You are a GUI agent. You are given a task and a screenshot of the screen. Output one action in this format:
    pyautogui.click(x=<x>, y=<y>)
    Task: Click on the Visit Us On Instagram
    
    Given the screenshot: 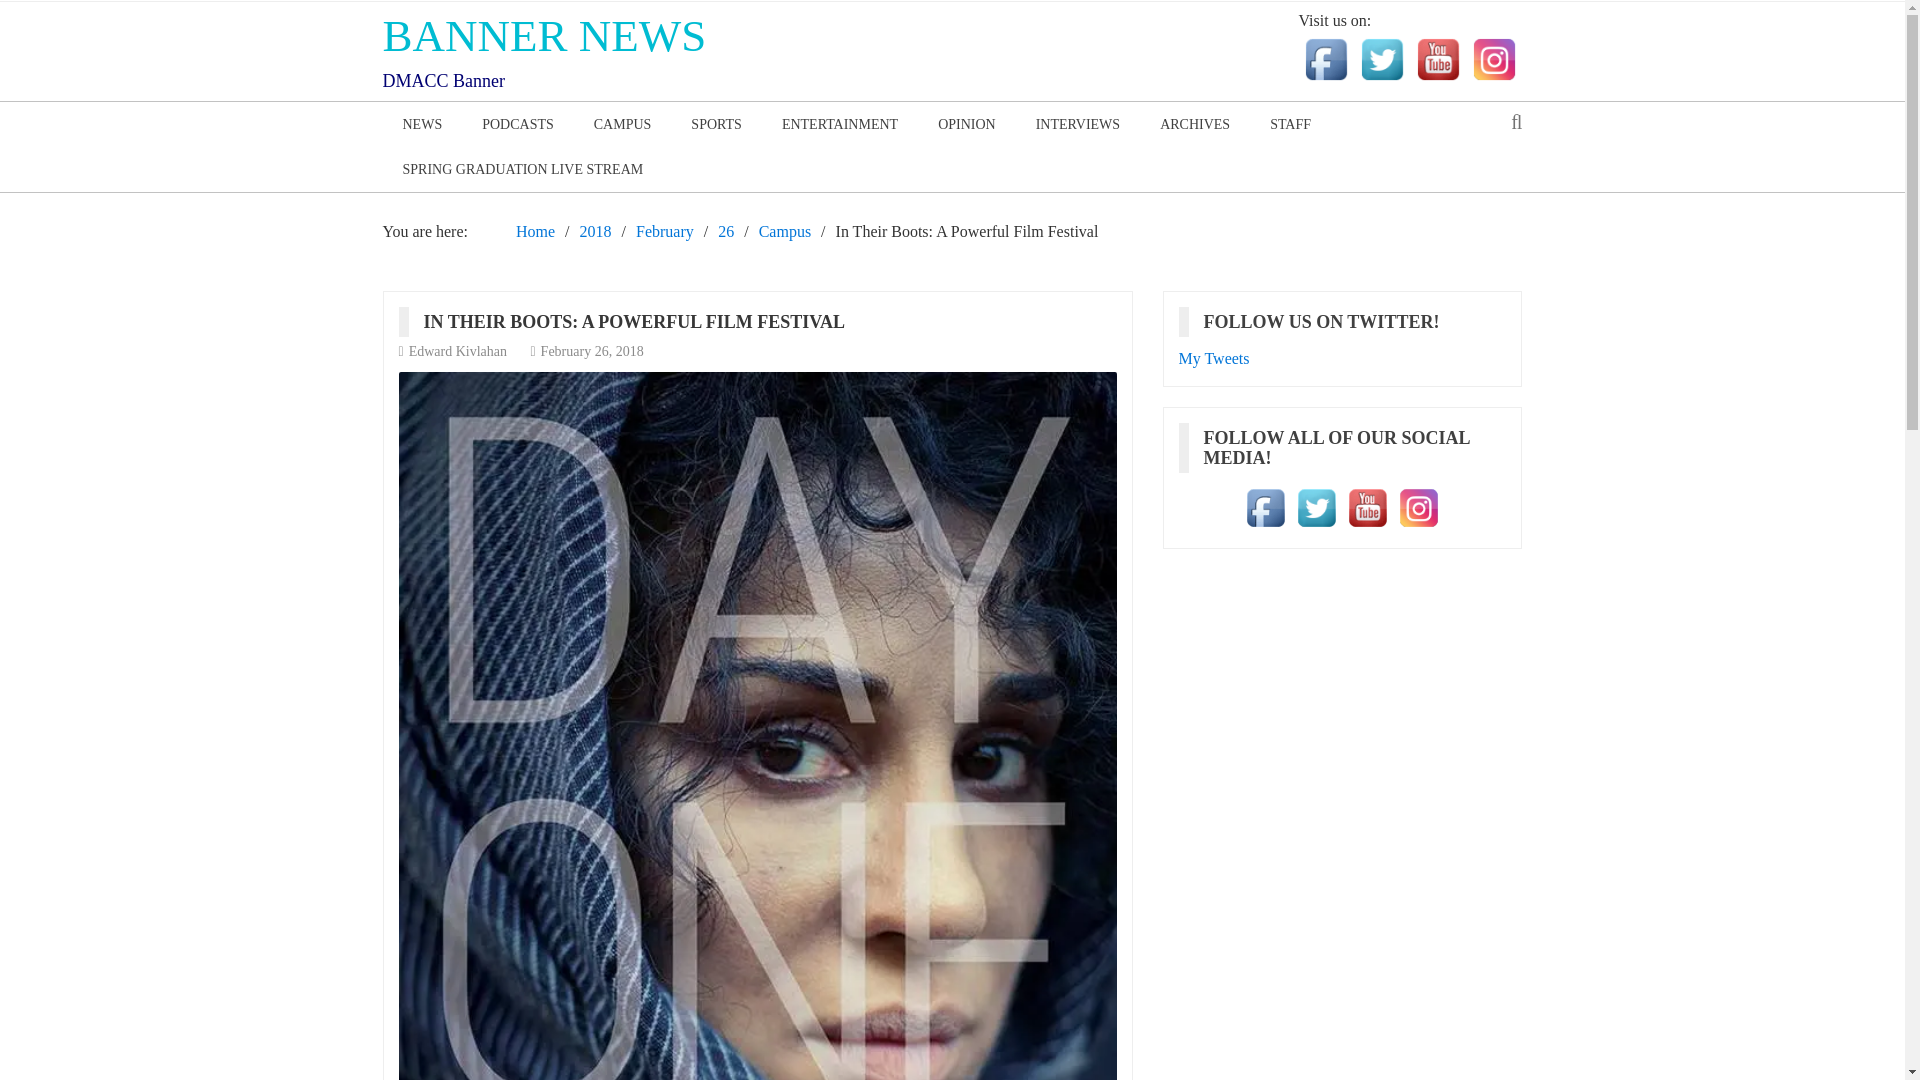 What is the action you would take?
    pyautogui.click(x=1418, y=506)
    